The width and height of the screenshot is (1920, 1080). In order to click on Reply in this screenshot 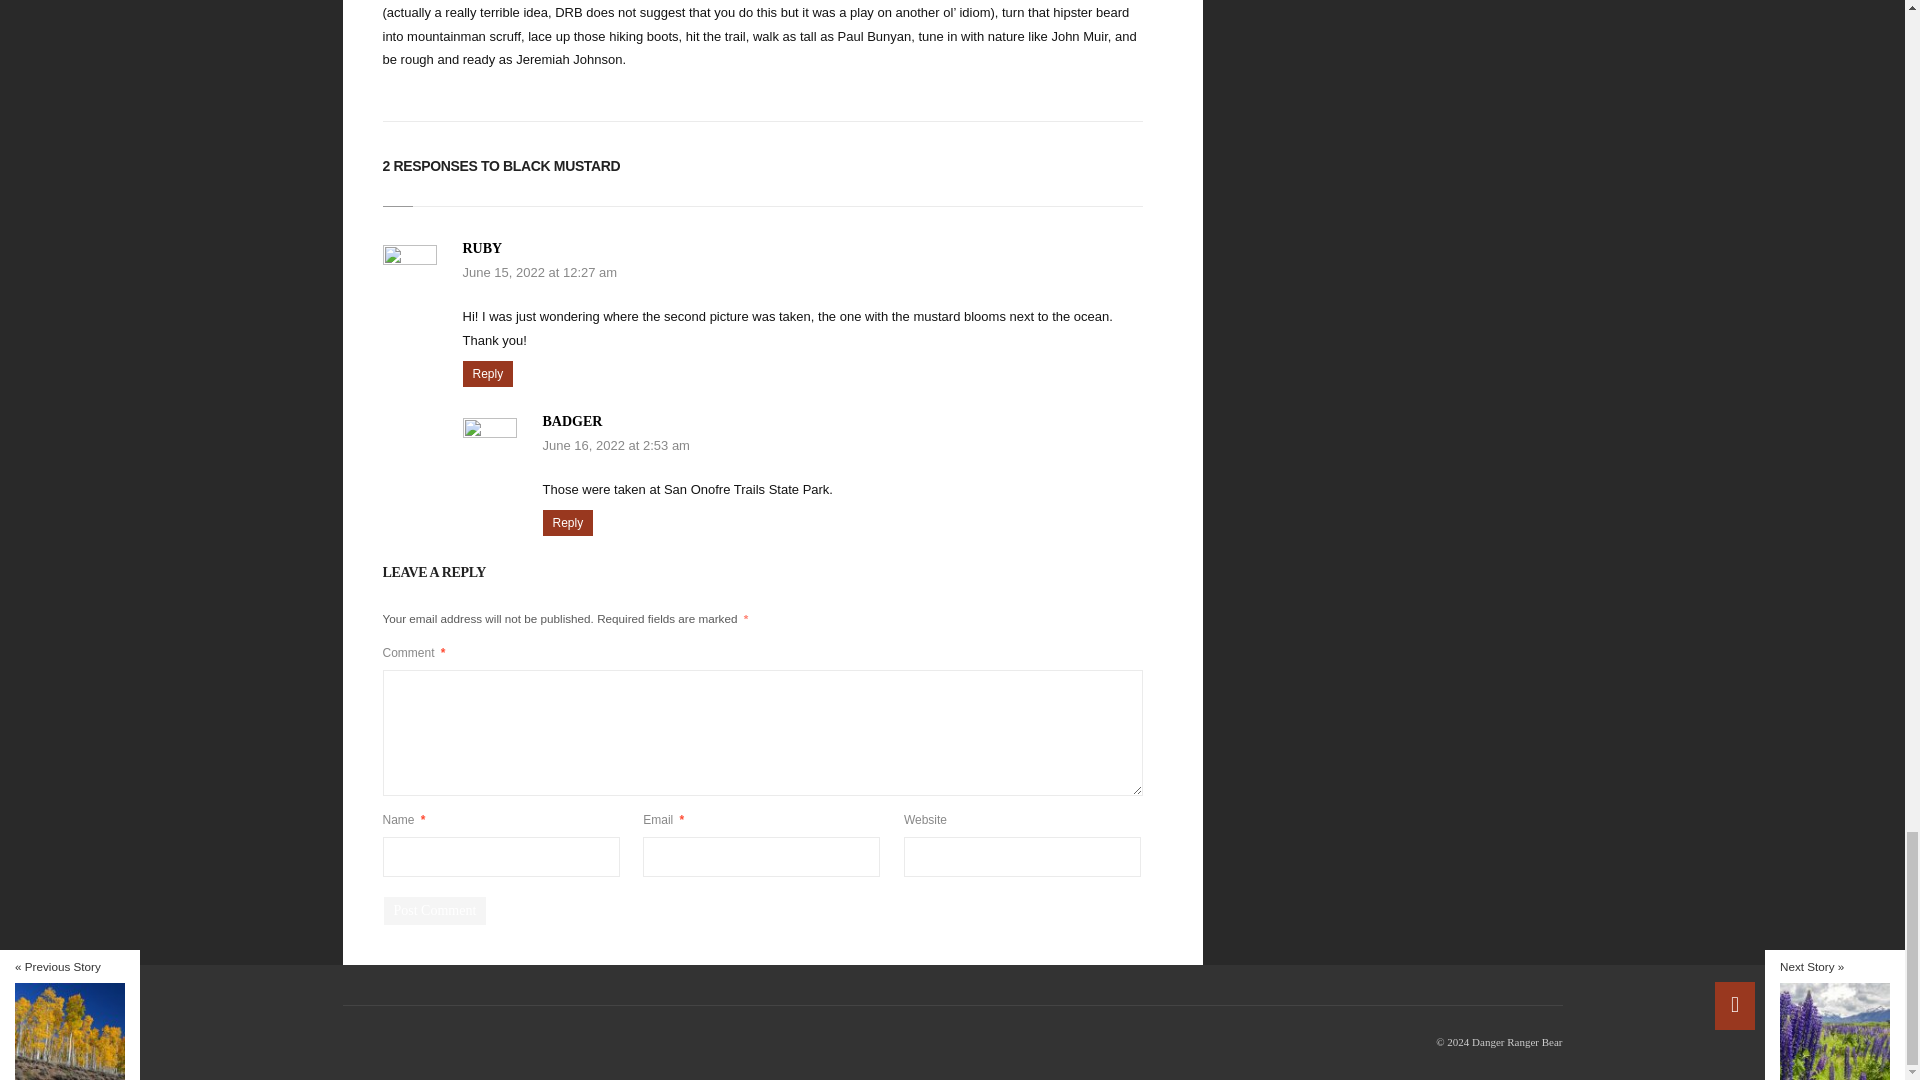, I will do `click(487, 373)`.